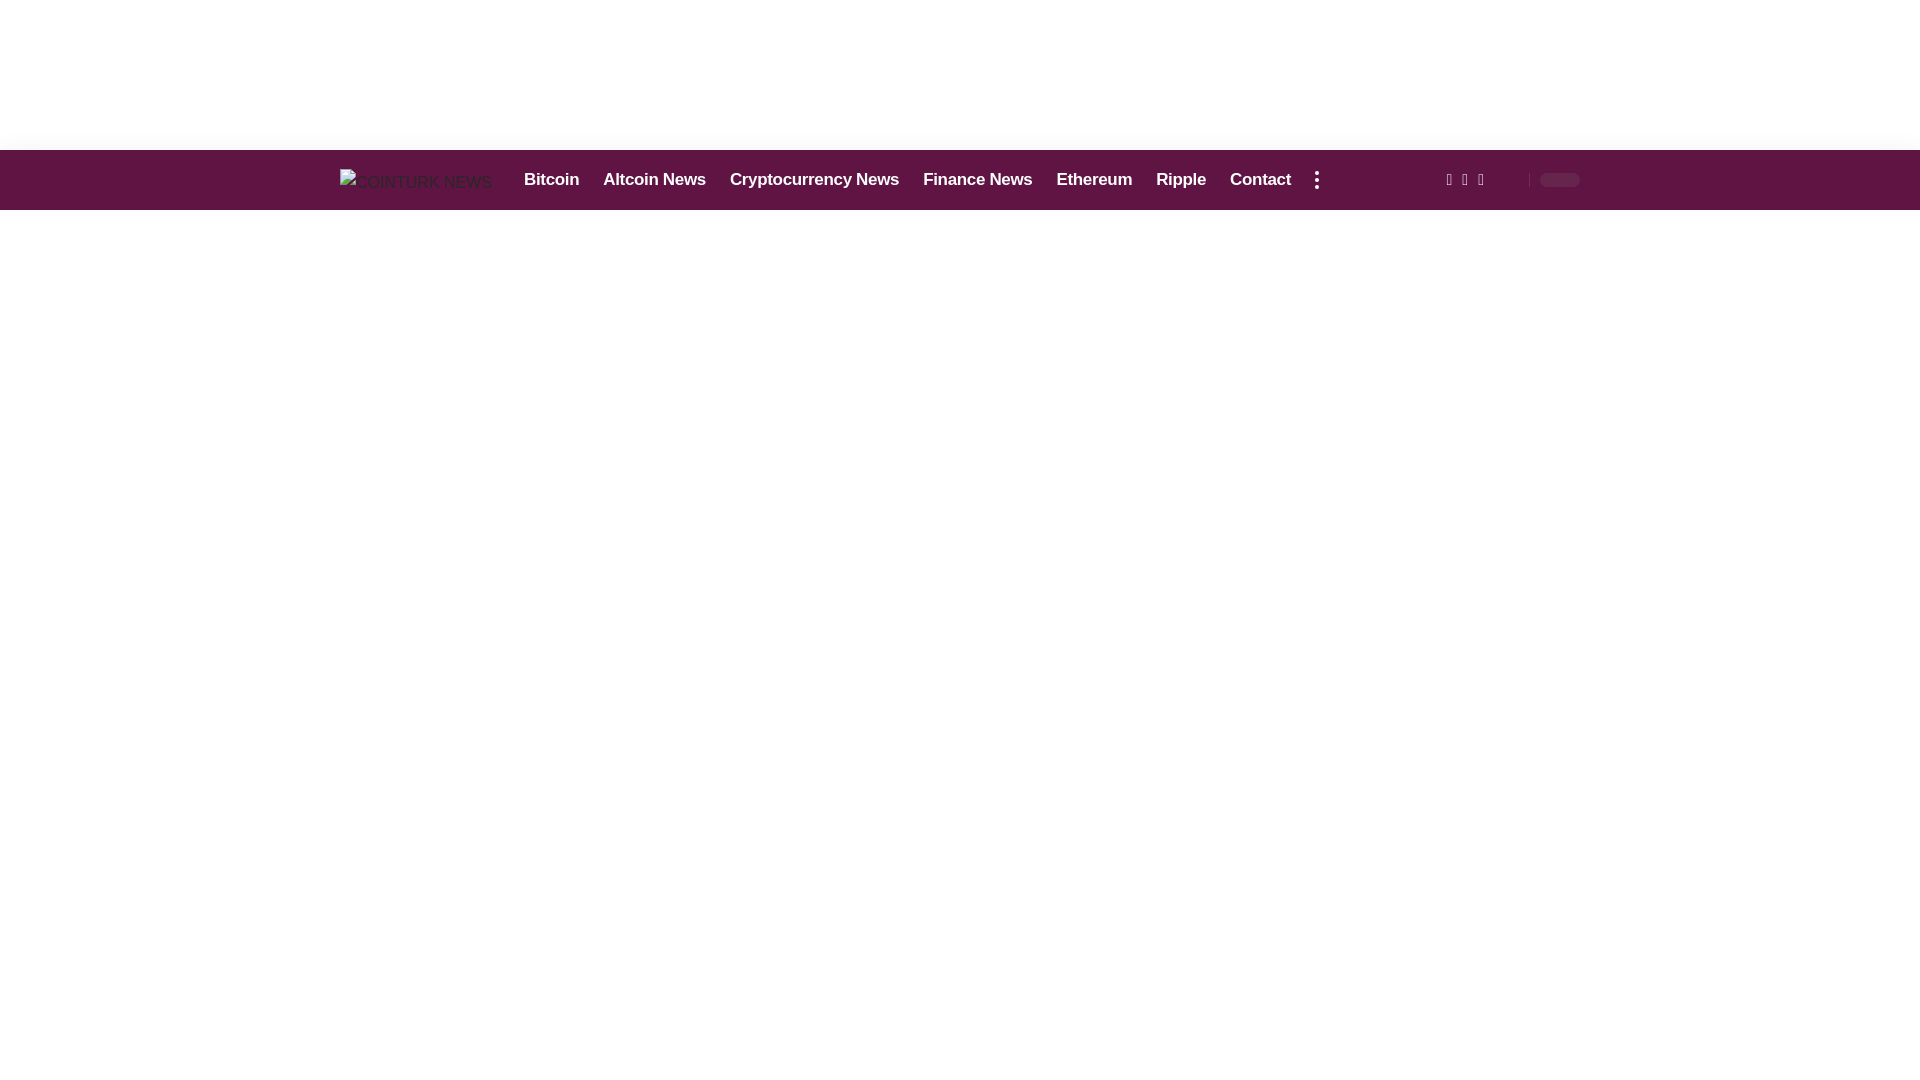  I want to click on COINTURK NEWS, so click(415, 180).